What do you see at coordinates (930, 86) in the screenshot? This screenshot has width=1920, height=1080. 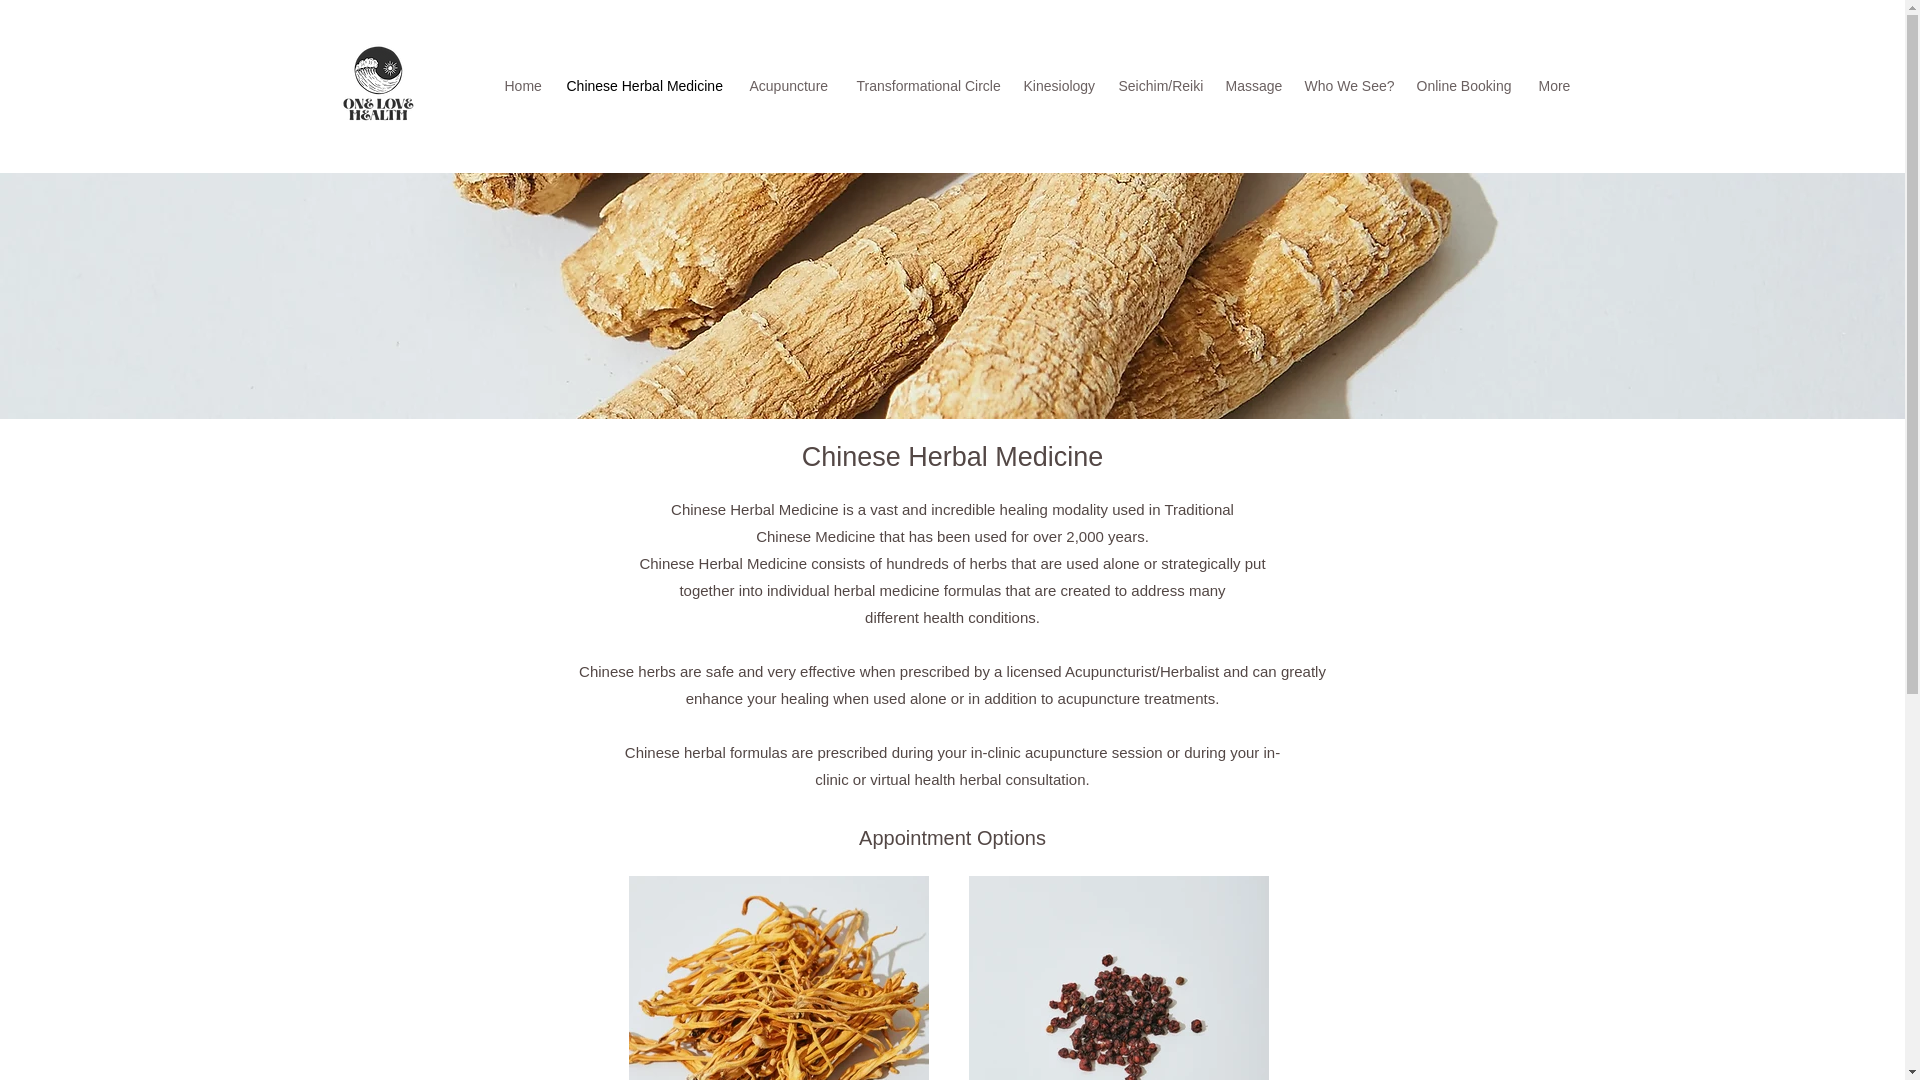 I see `Transformational Circle` at bounding box center [930, 86].